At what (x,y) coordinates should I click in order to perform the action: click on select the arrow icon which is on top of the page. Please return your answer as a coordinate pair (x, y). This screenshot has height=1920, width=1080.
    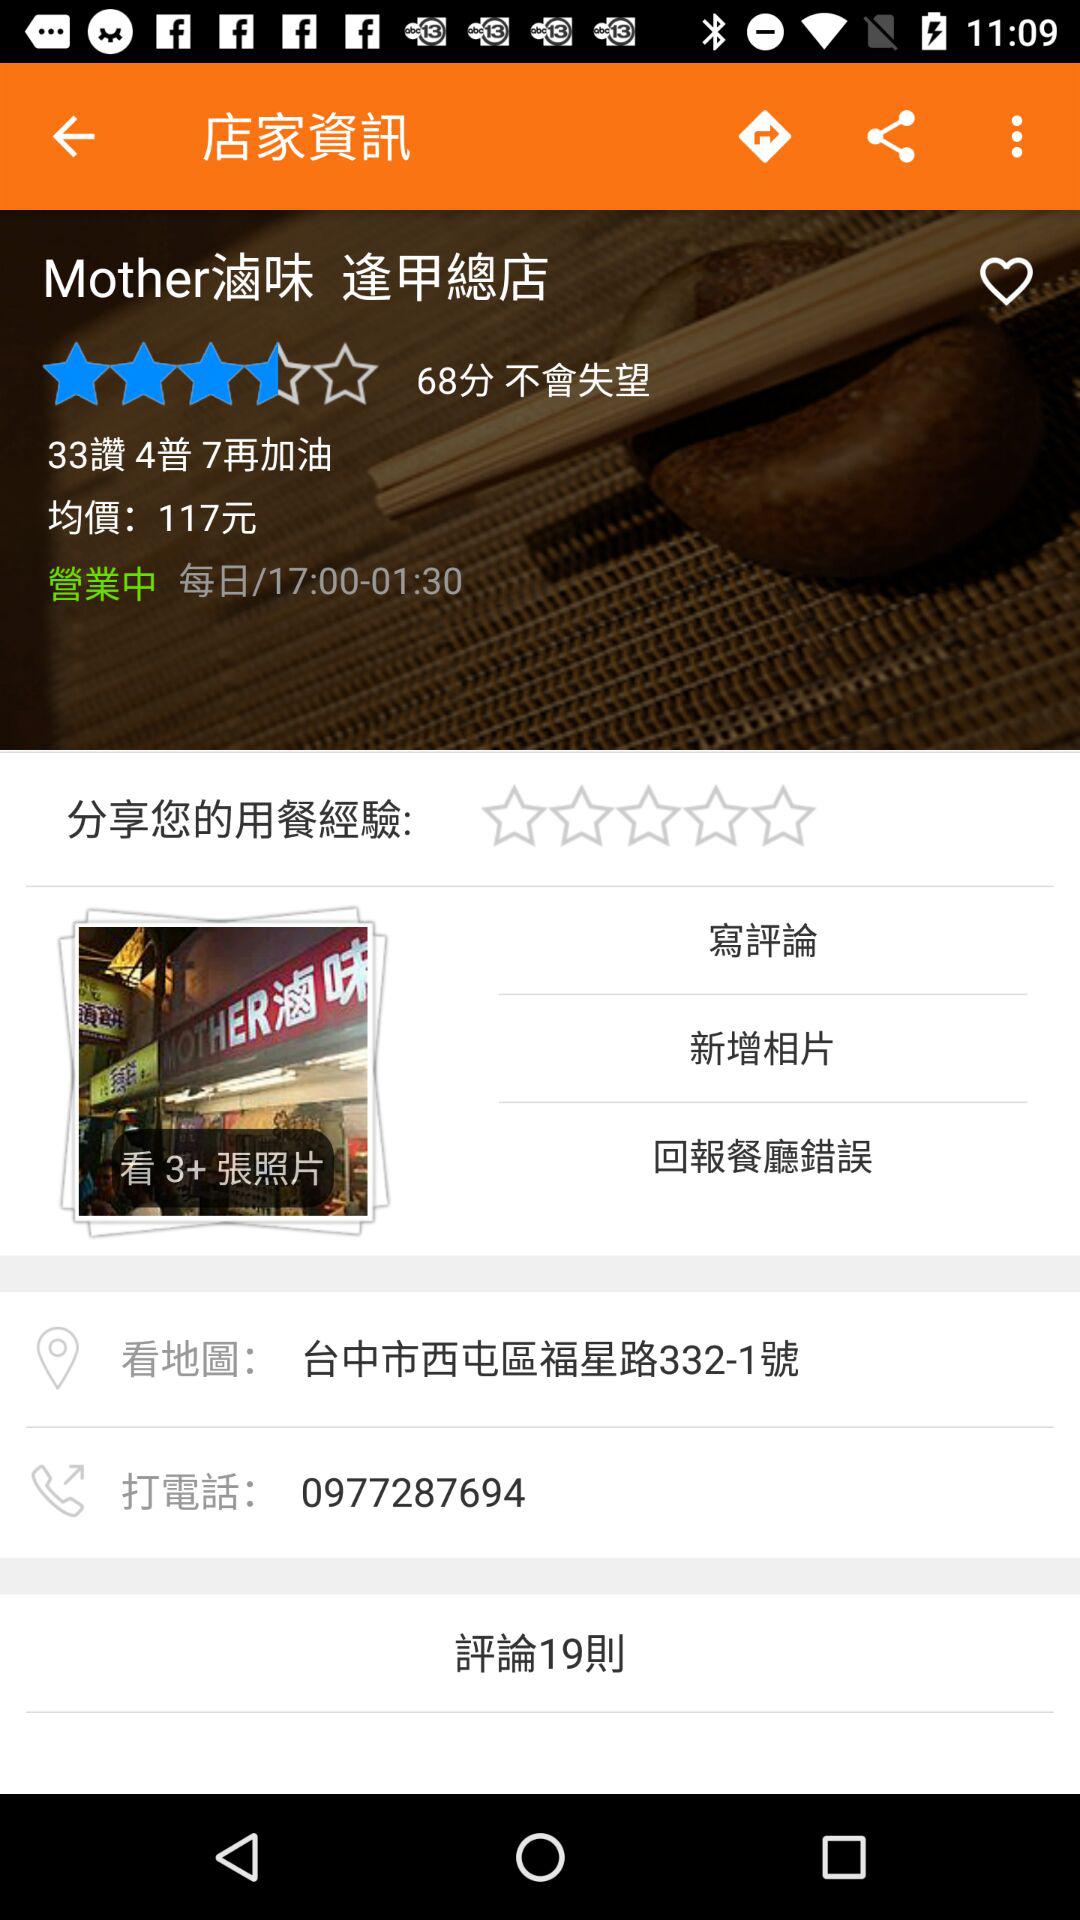
    Looking at the image, I should click on (765, 136).